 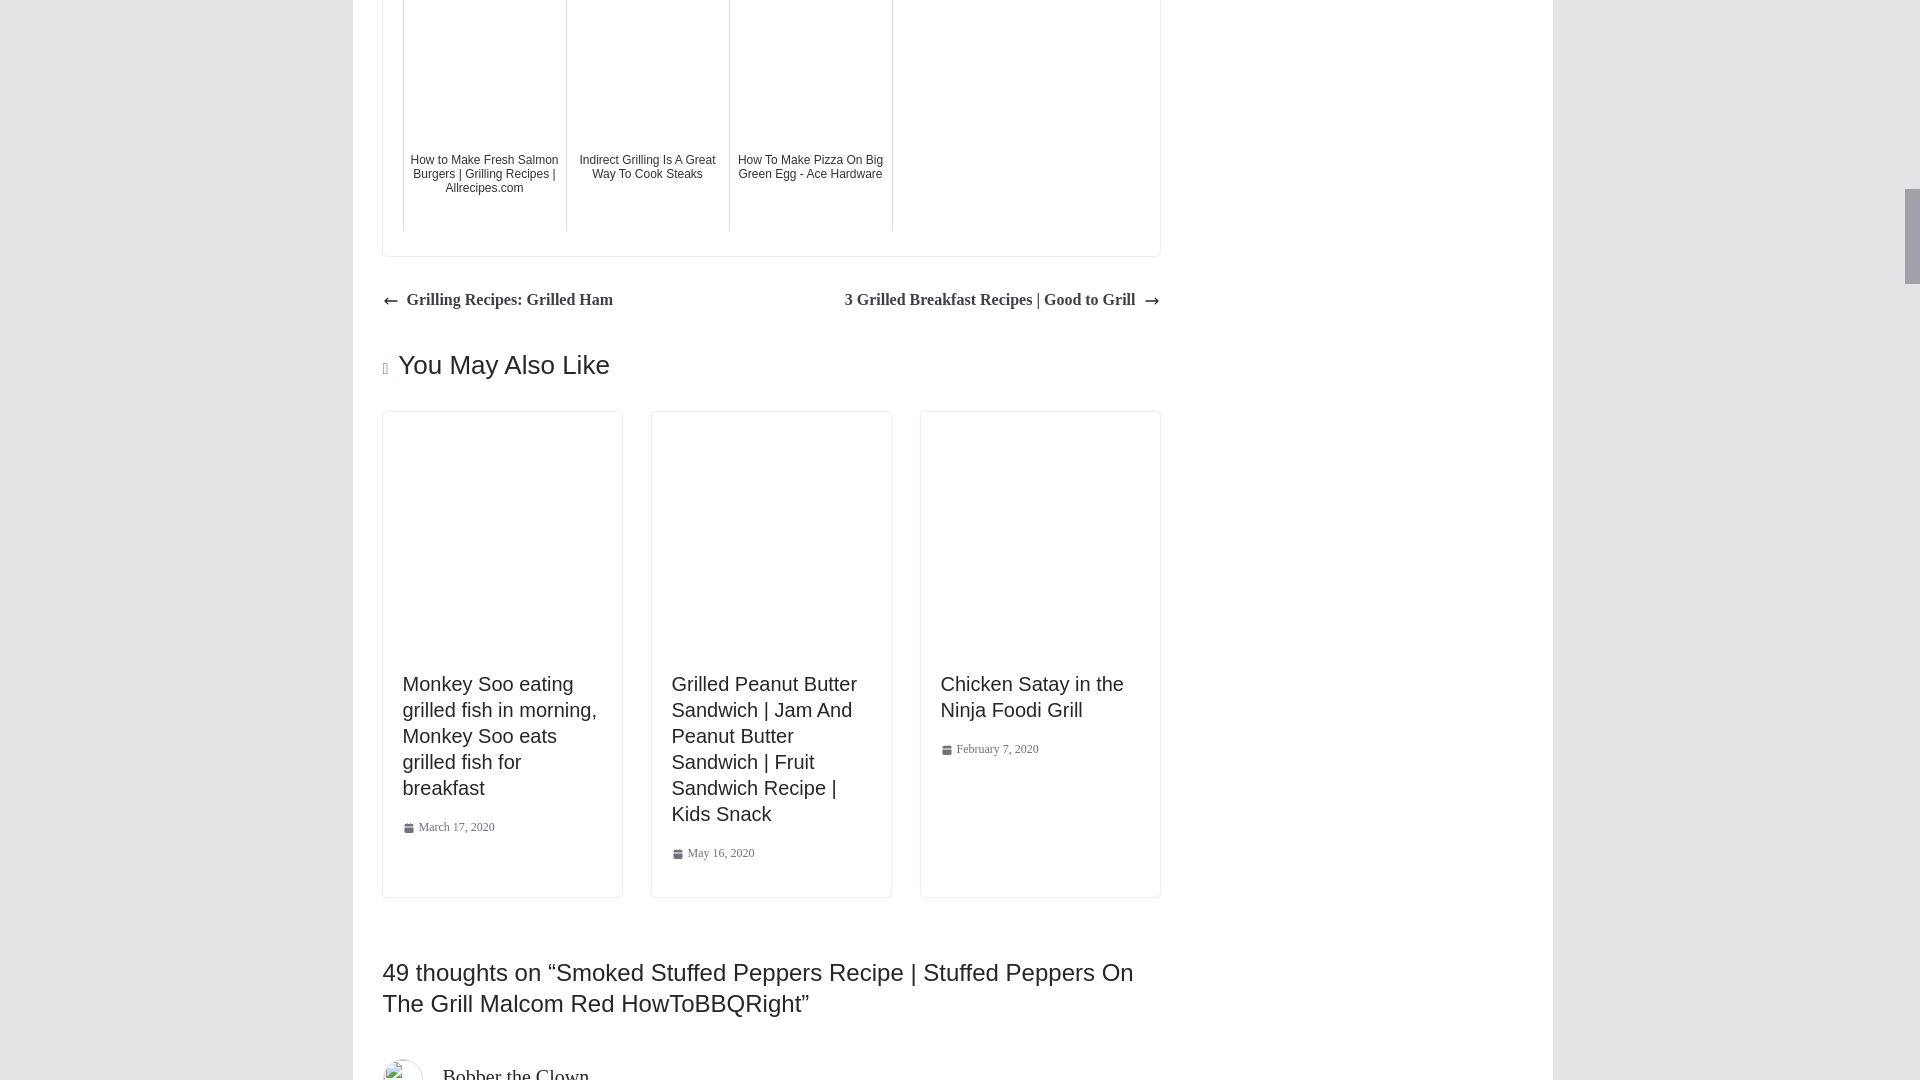 What do you see at coordinates (447, 828) in the screenshot?
I see `10:33 pm` at bounding box center [447, 828].